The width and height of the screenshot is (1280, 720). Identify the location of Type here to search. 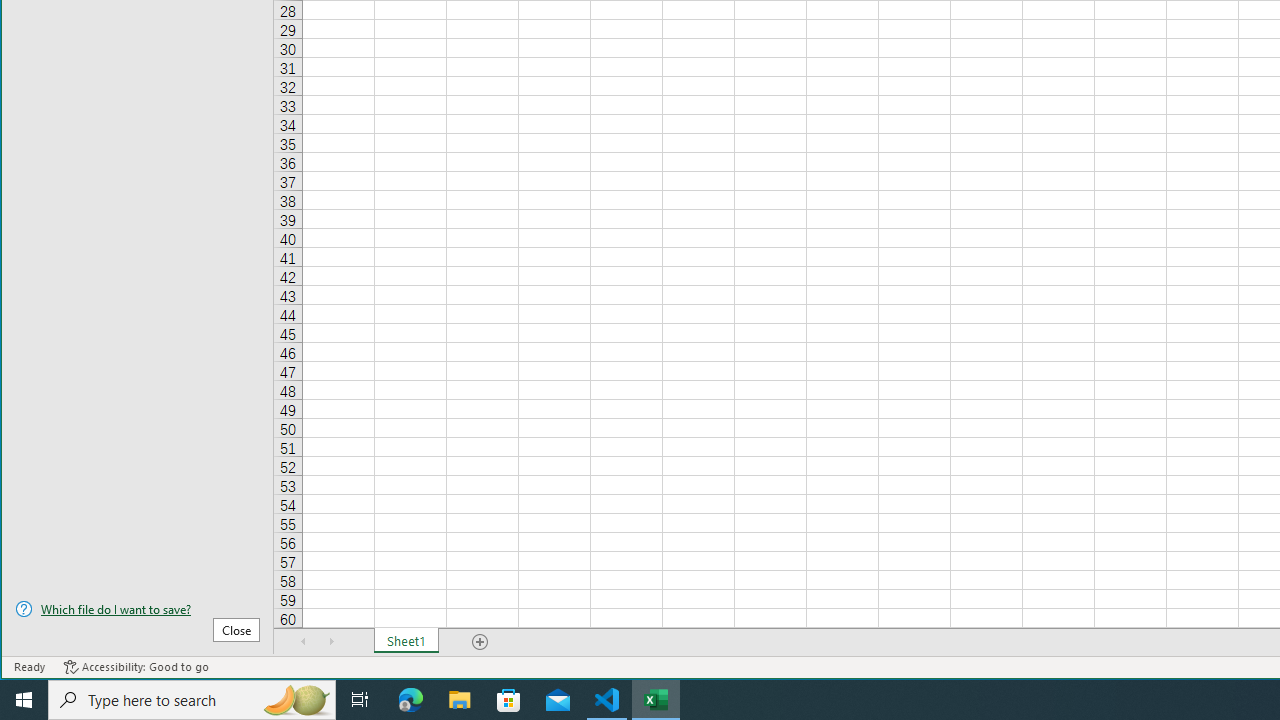
(192, 700).